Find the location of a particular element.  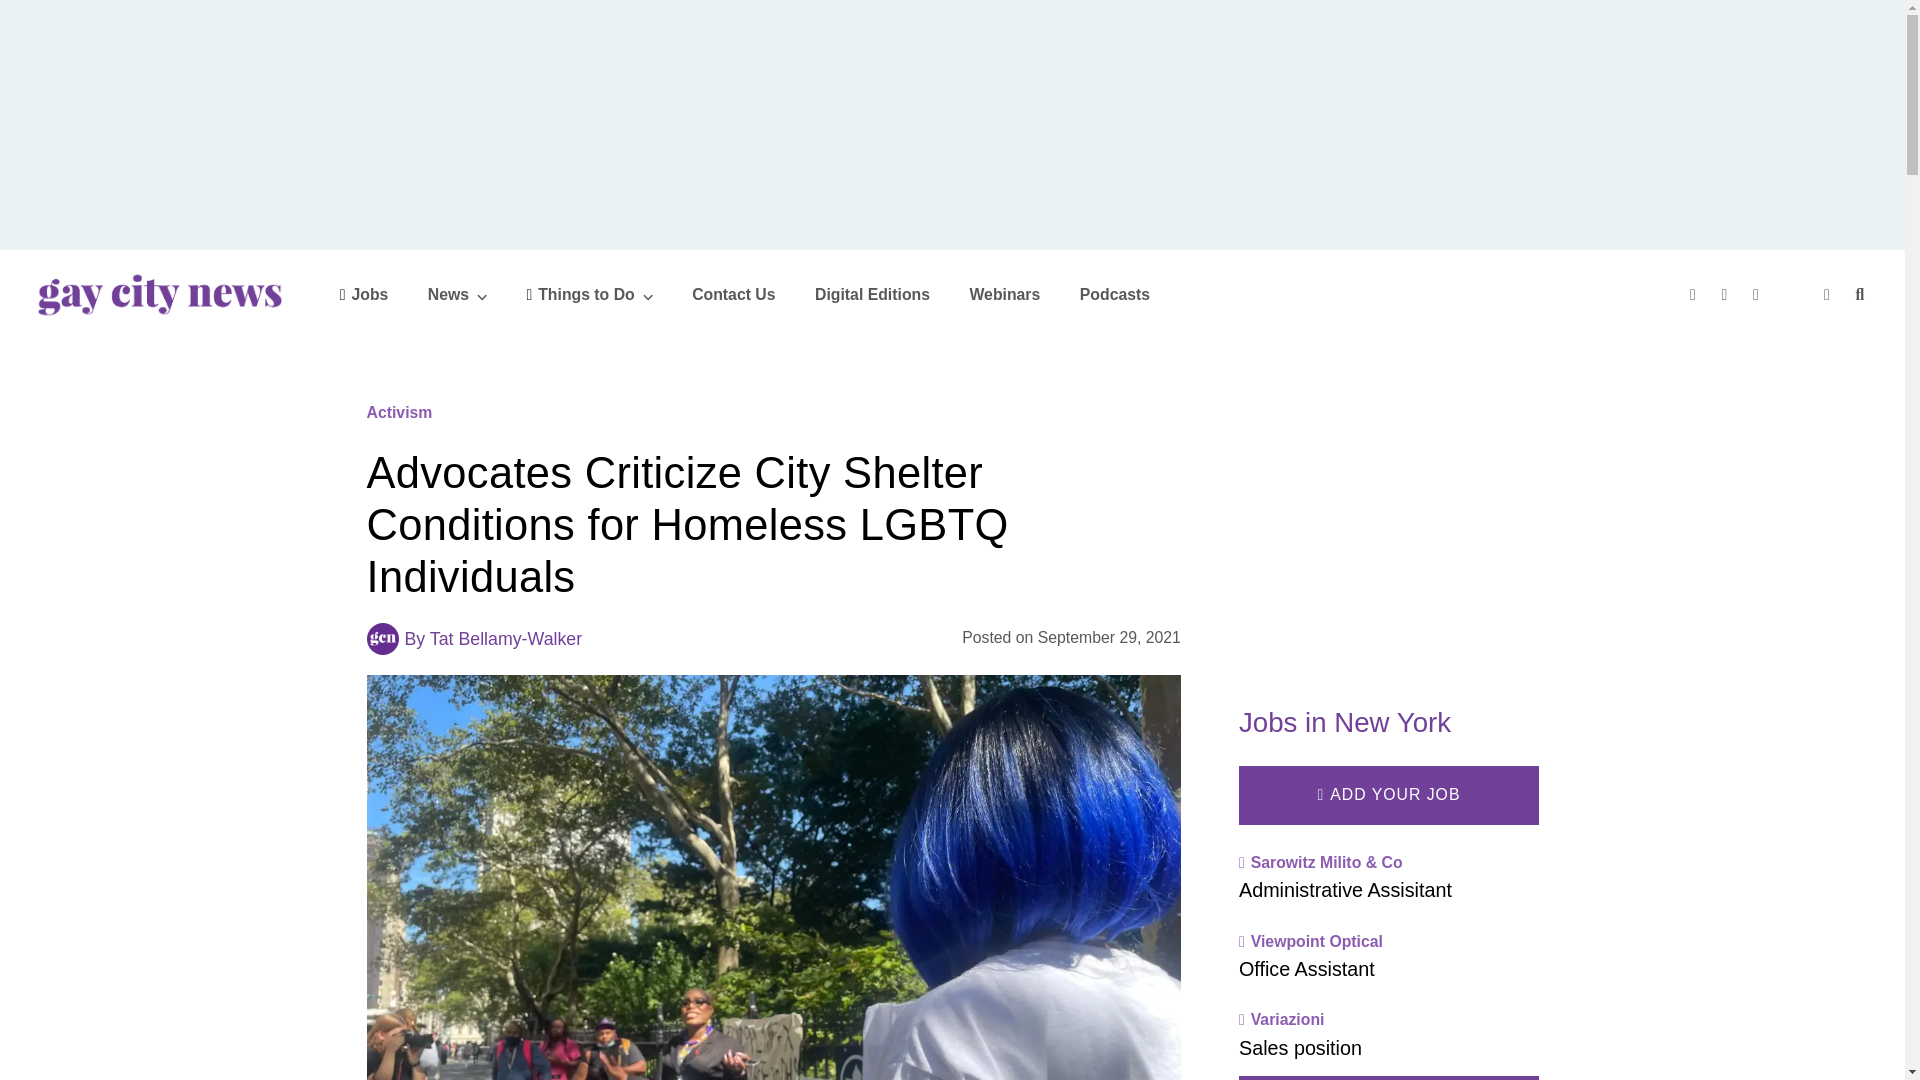

Posts by Tat Bellamy-Walker is located at coordinates (506, 638).